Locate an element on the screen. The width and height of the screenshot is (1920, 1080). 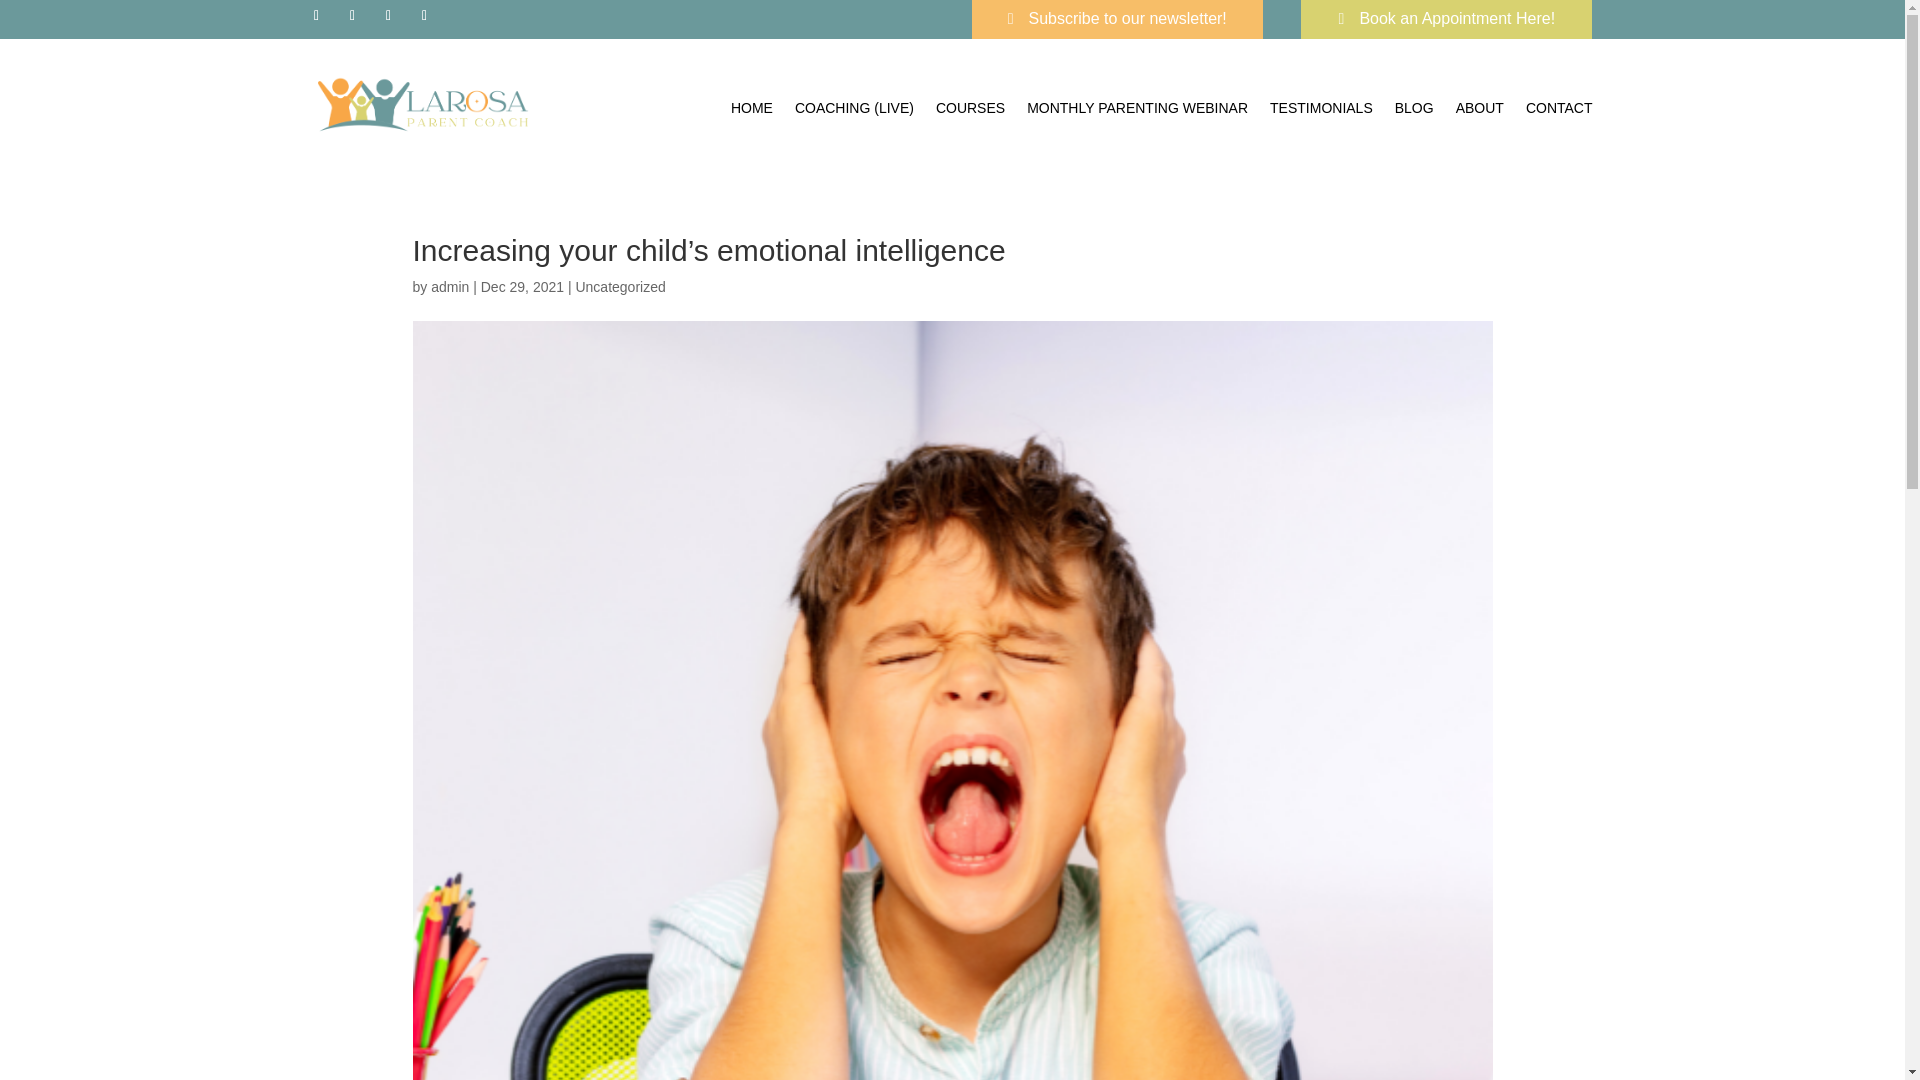
Subscribe to our newsletter! is located at coordinates (1117, 19).